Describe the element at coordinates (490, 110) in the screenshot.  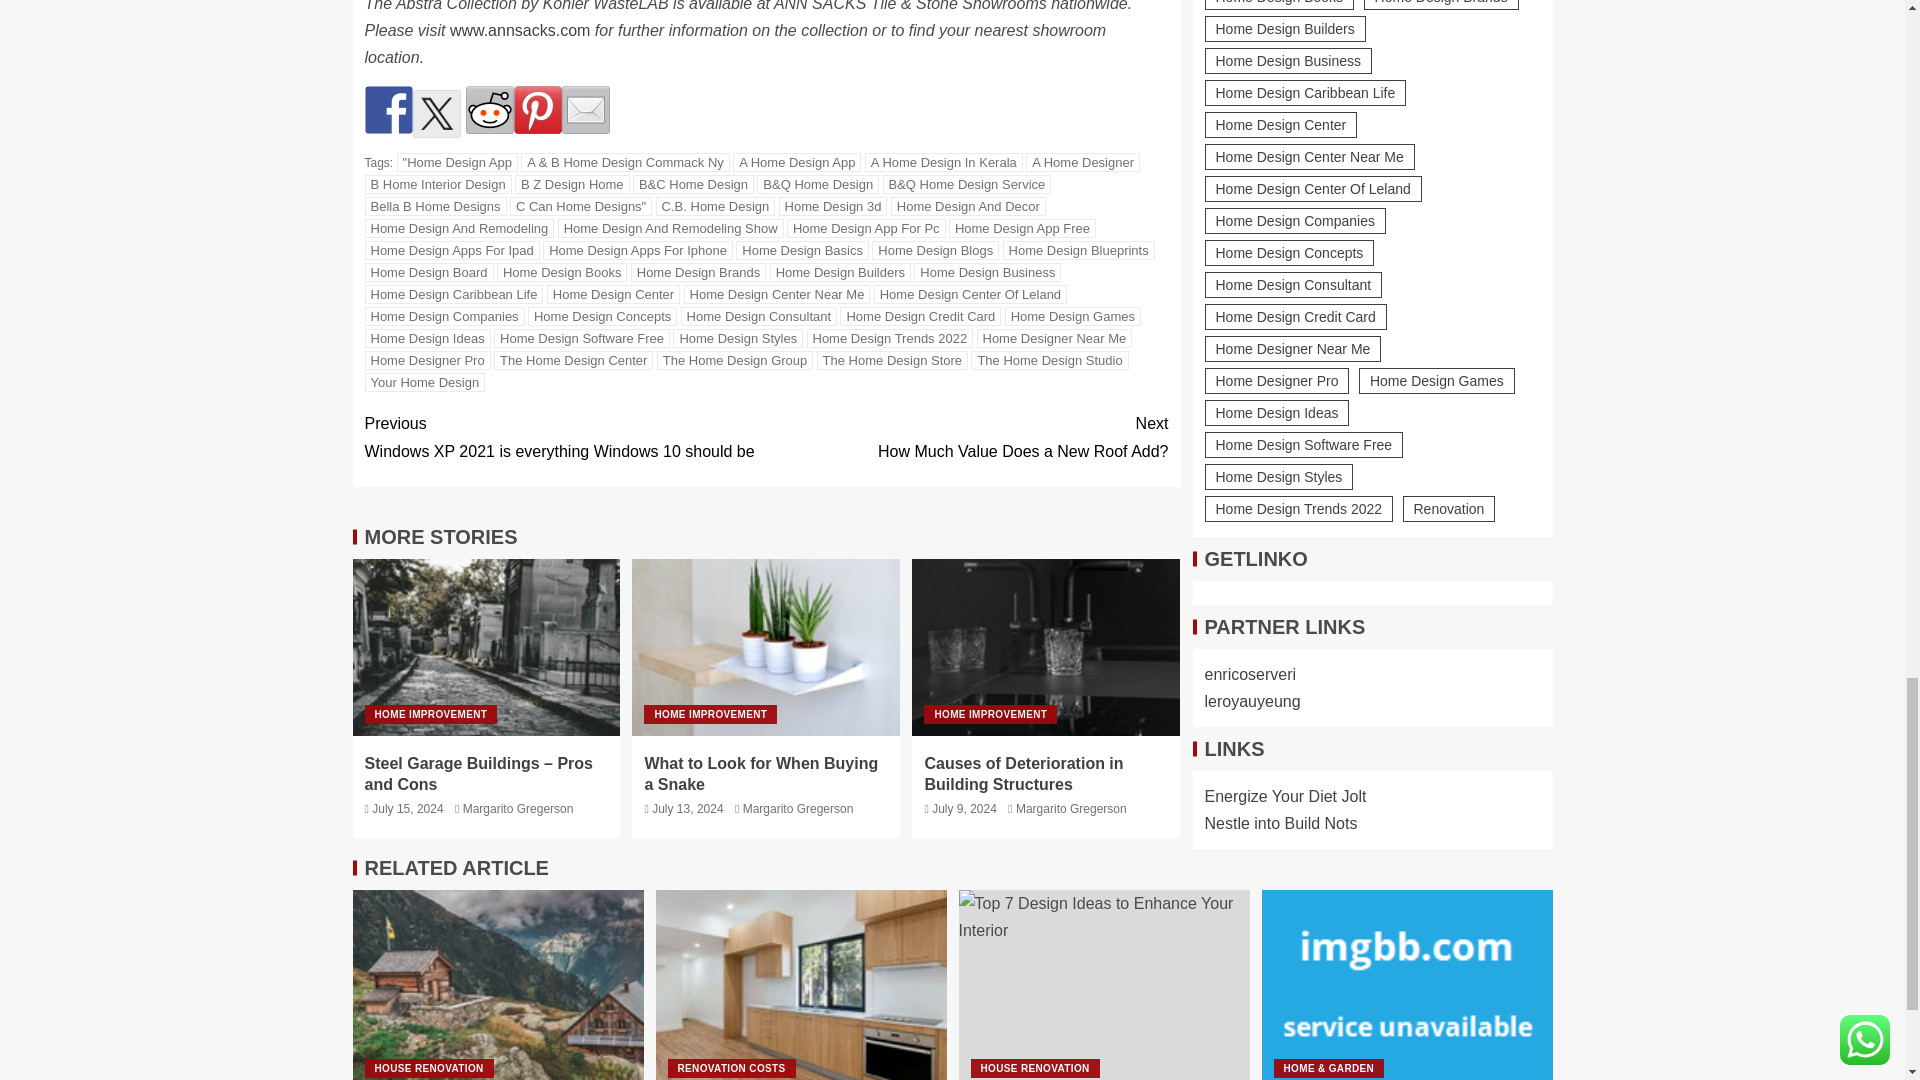
I see `Share on Reddit` at that location.